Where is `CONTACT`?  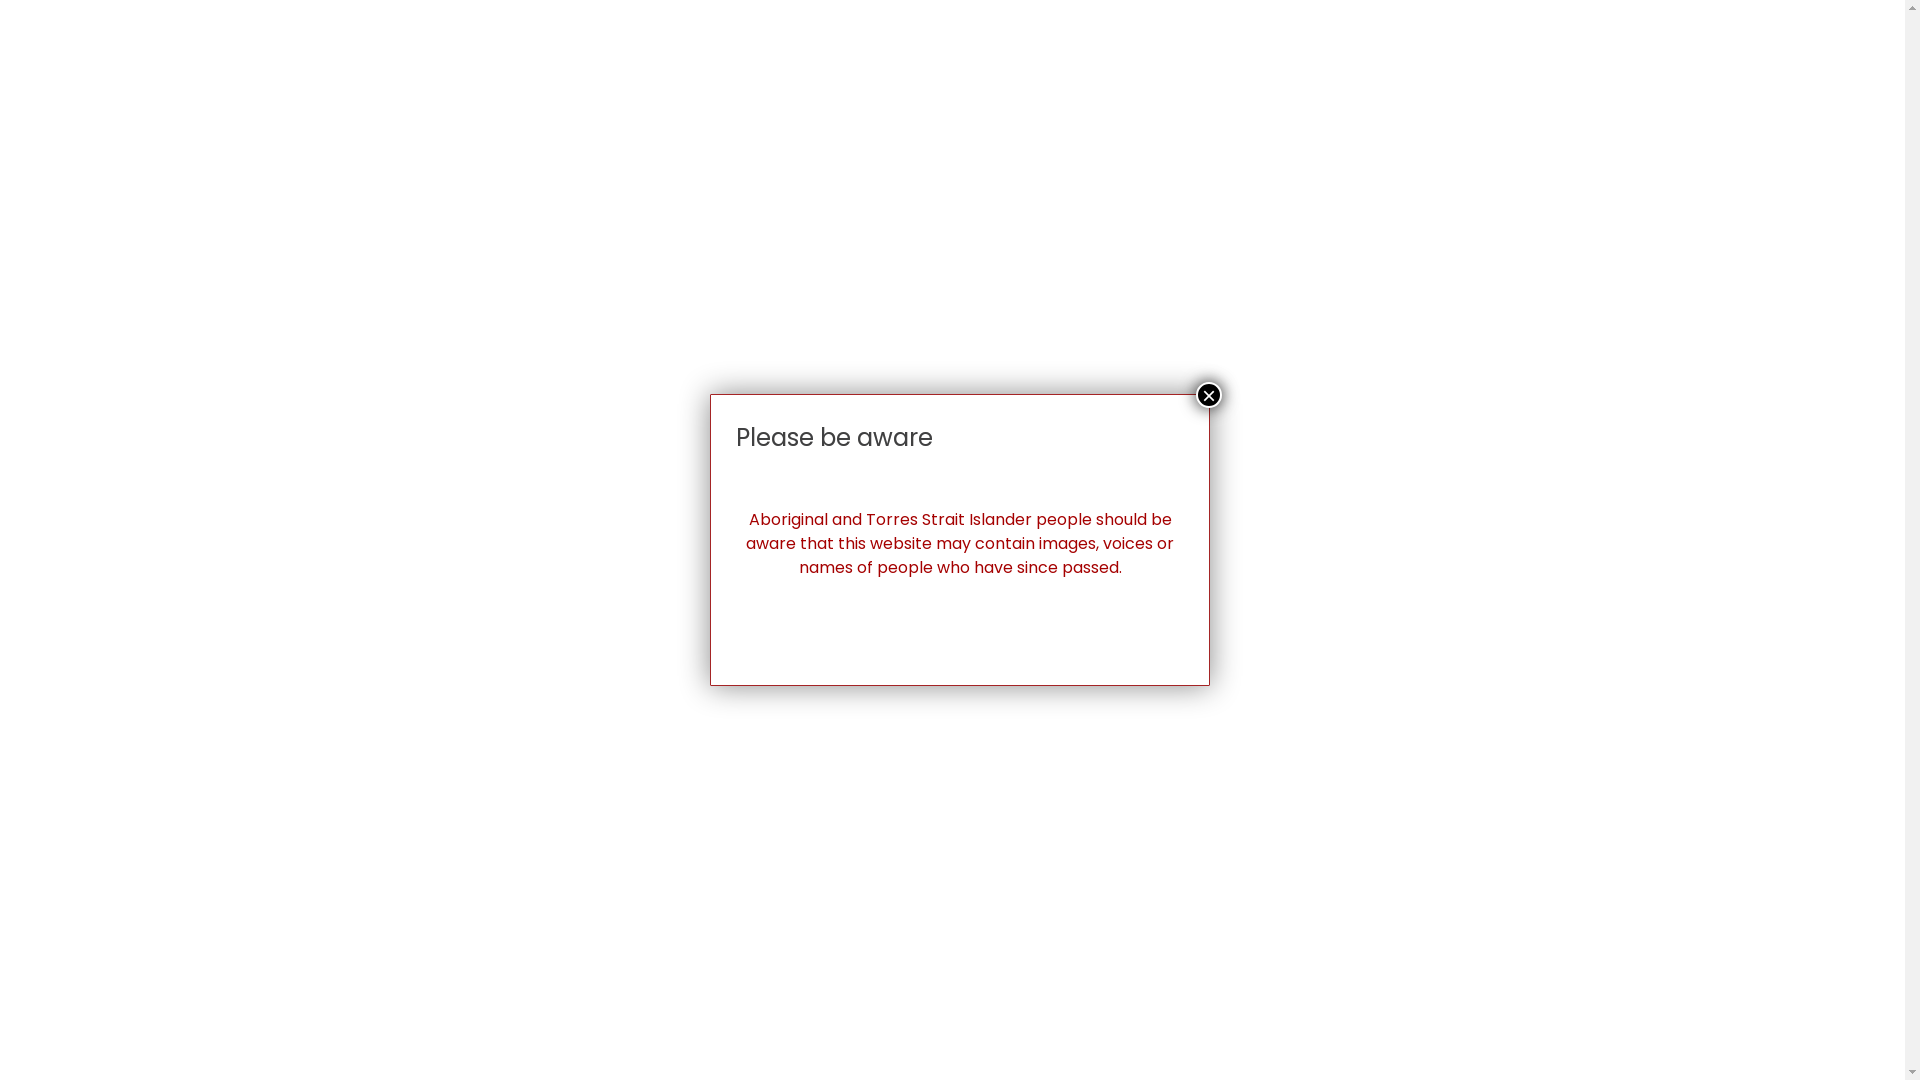
CONTACT is located at coordinates (1603, 58).